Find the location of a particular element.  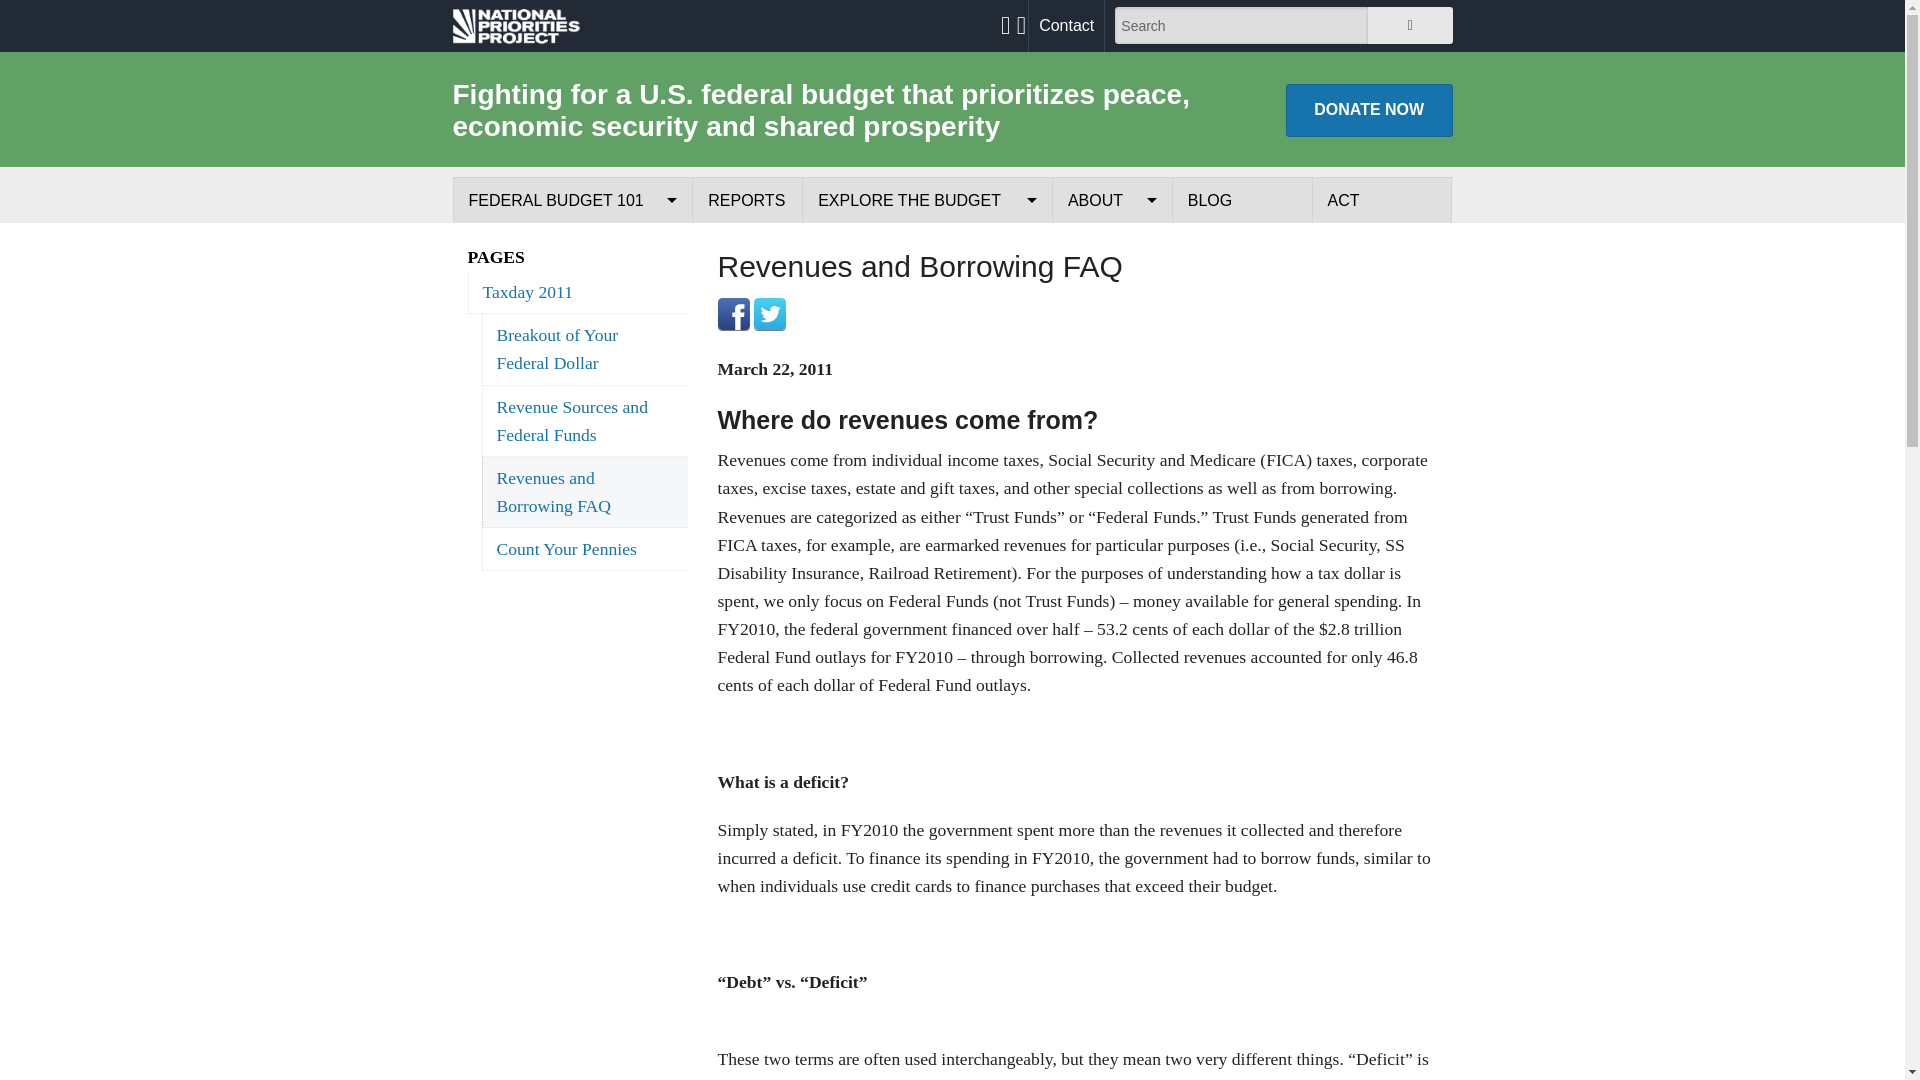

Revenue Sources and Federal Funds is located at coordinates (584, 420).